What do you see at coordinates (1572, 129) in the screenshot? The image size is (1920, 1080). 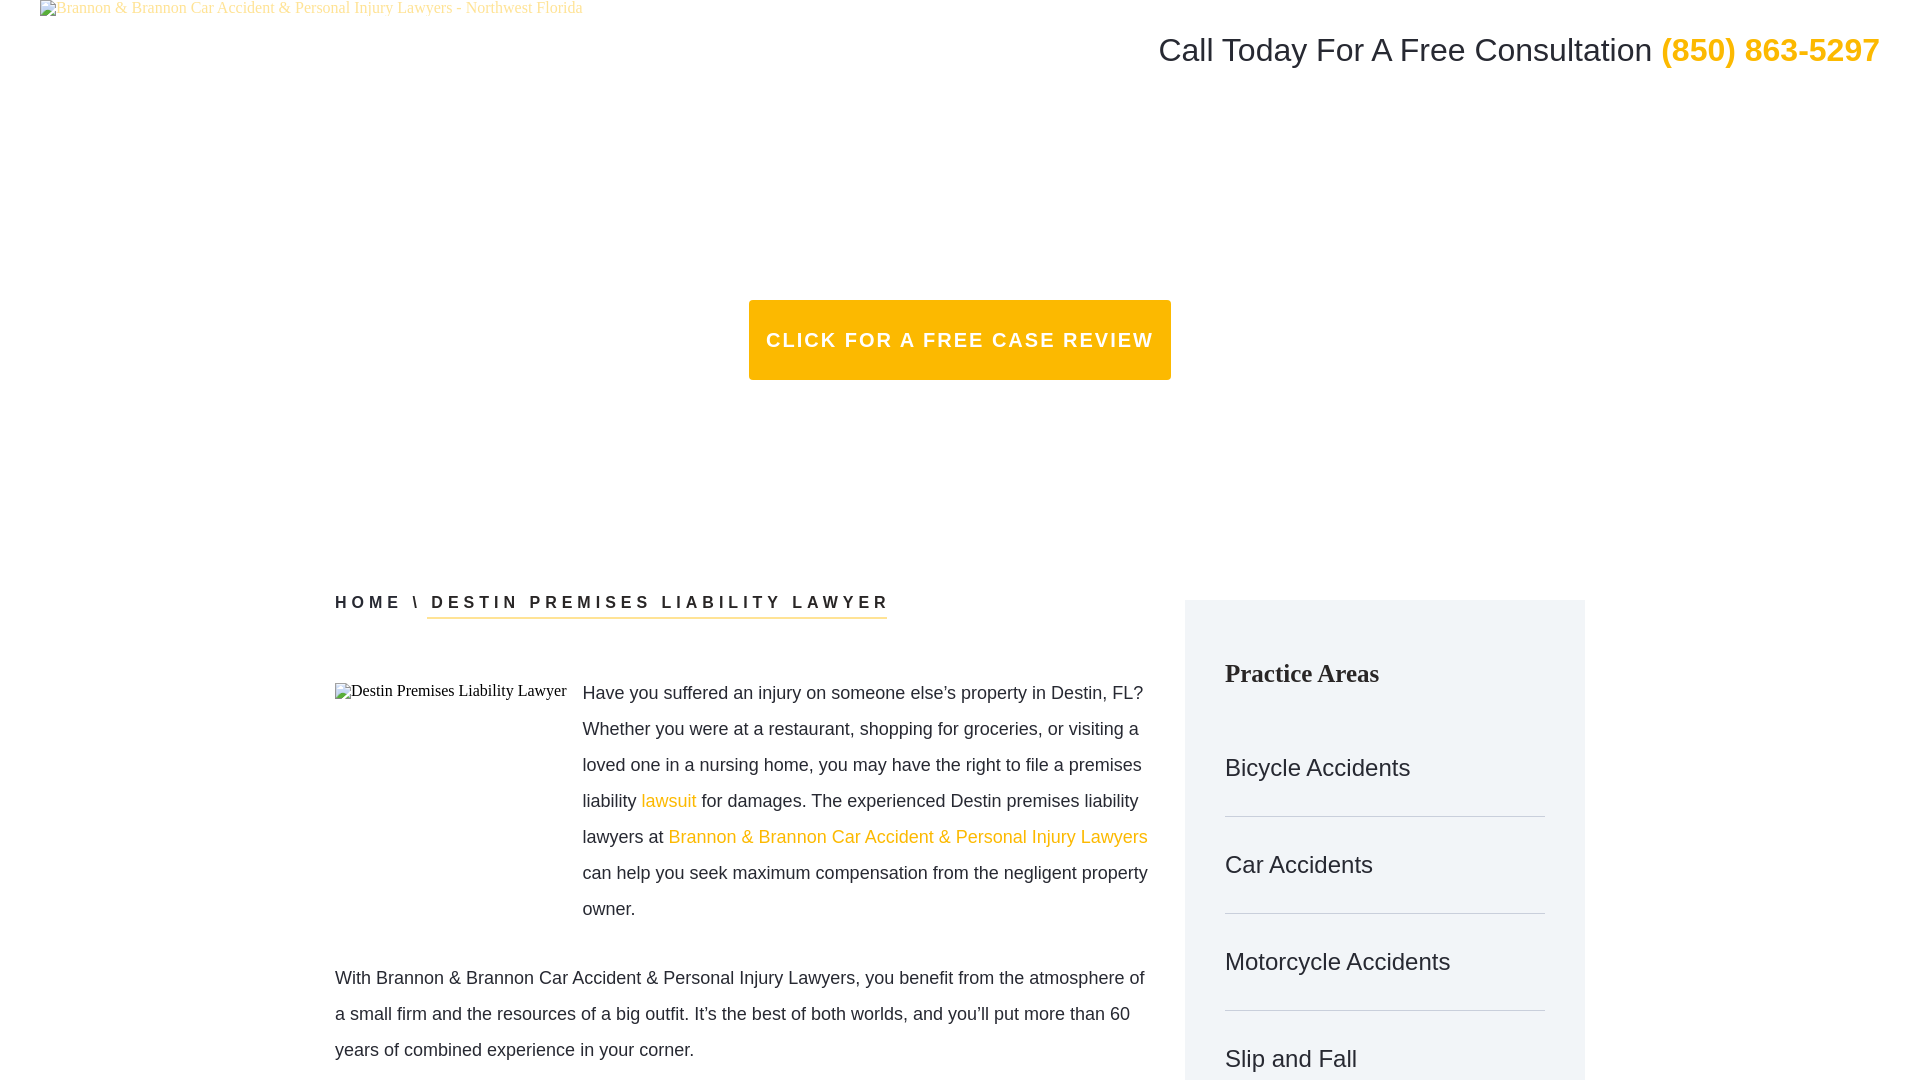 I see `Cities Served` at bounding box center [1572, 129].